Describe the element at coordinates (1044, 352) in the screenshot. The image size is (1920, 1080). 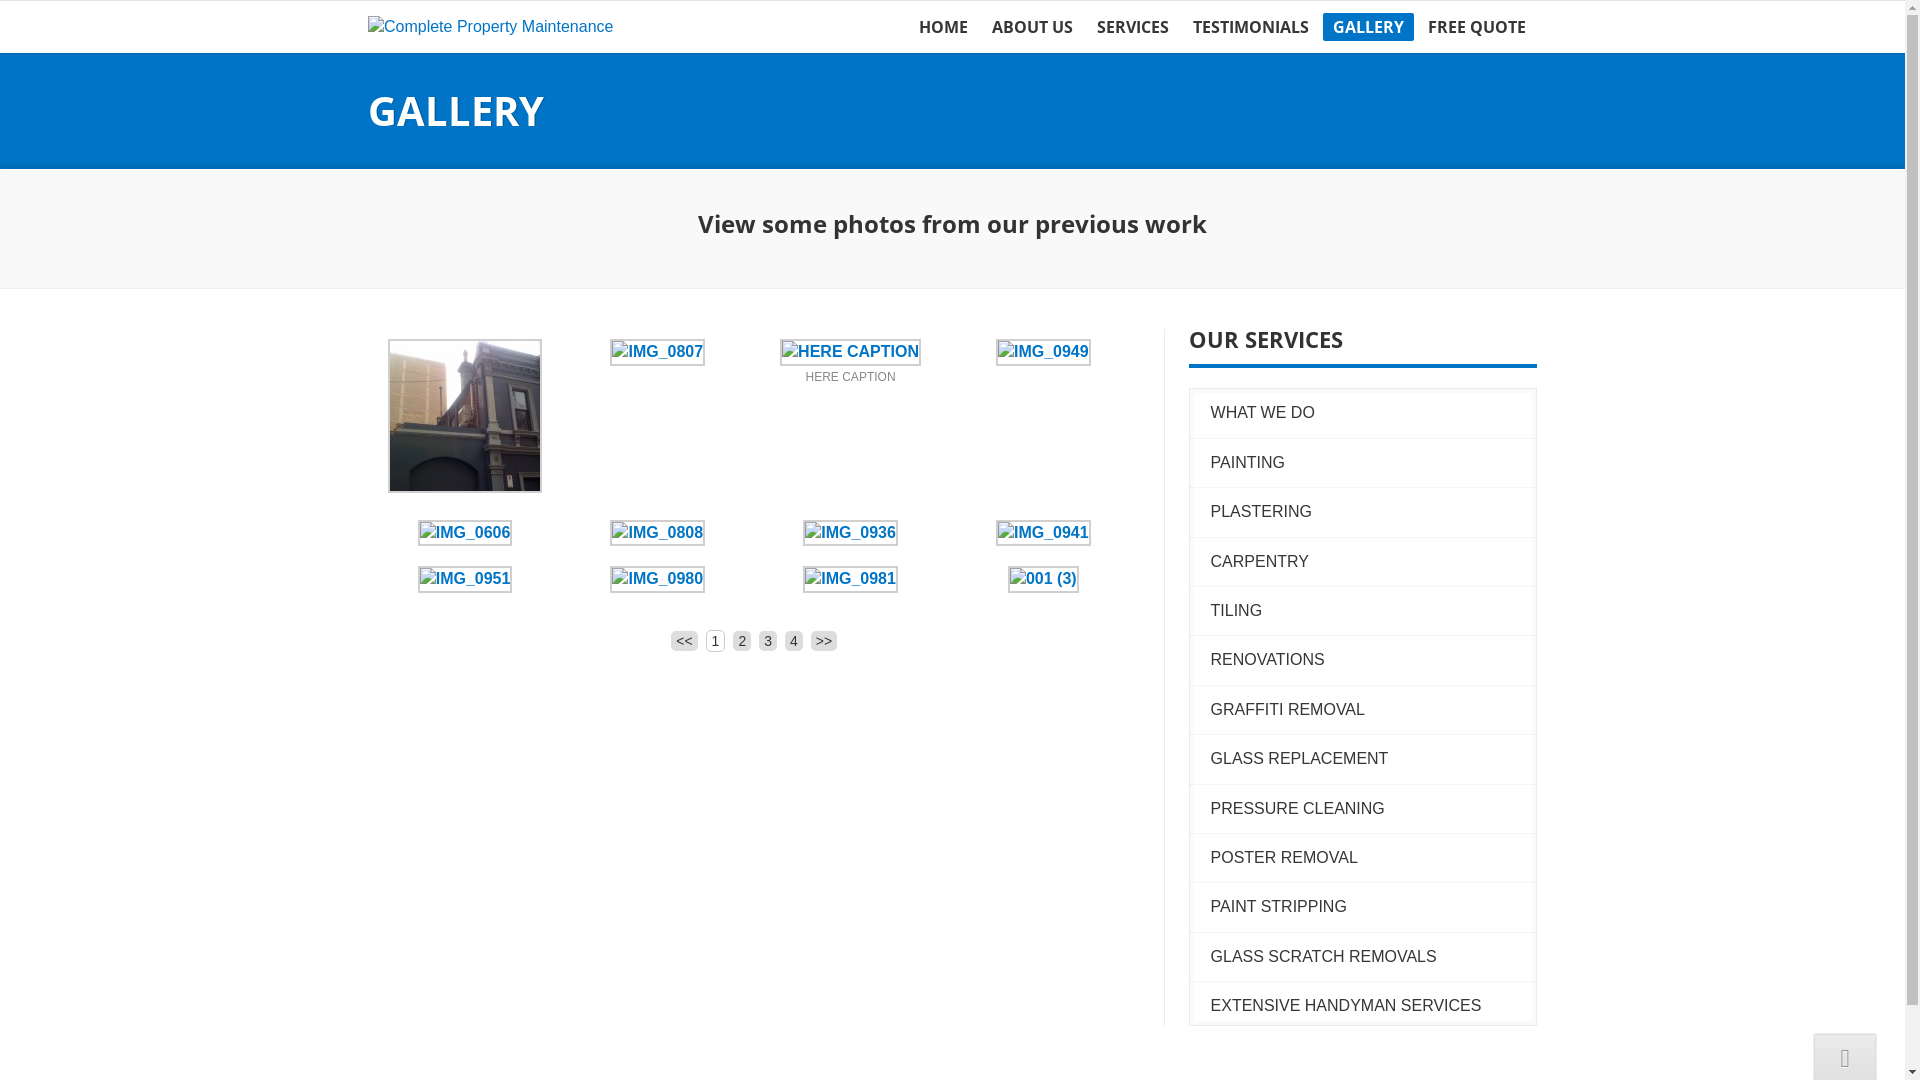
I see `IMG_0949` at that location.